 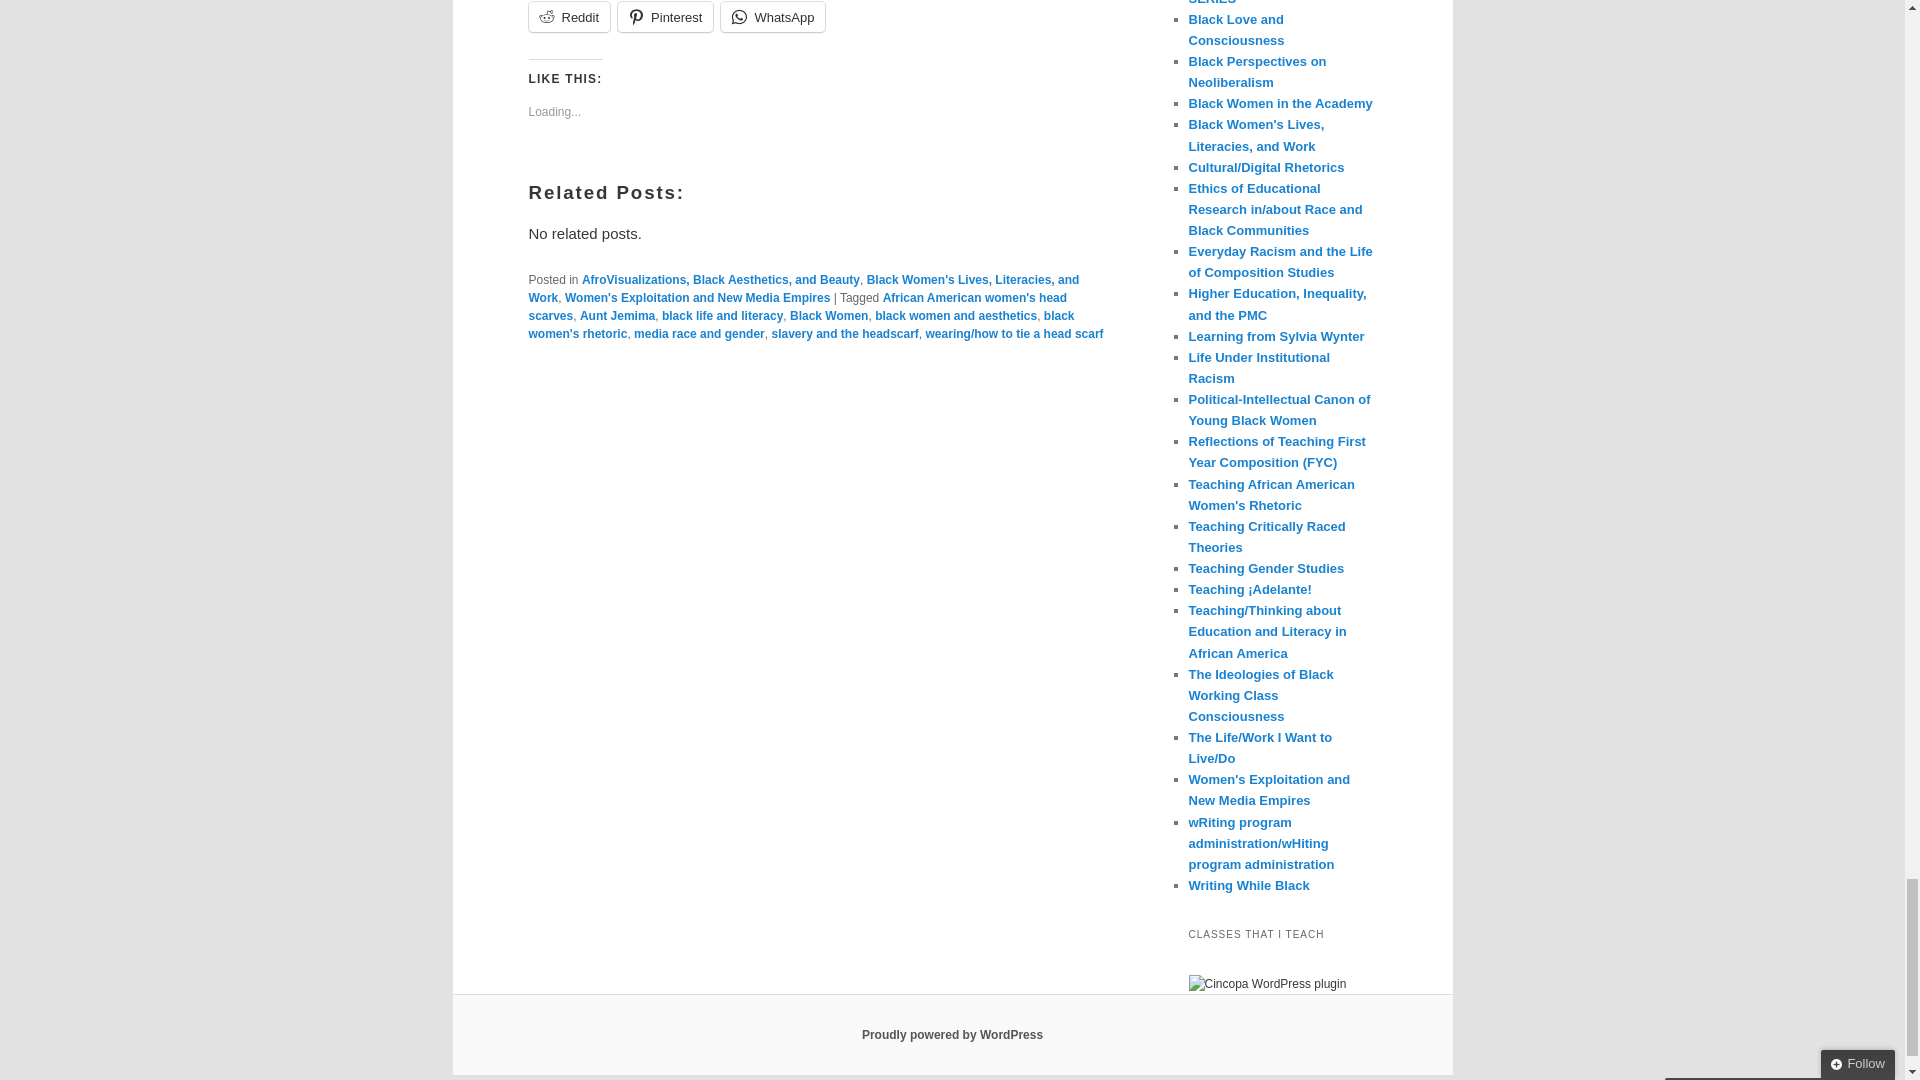 I want to click on Click to share on WhatsApp, so click(x=773, y=17).